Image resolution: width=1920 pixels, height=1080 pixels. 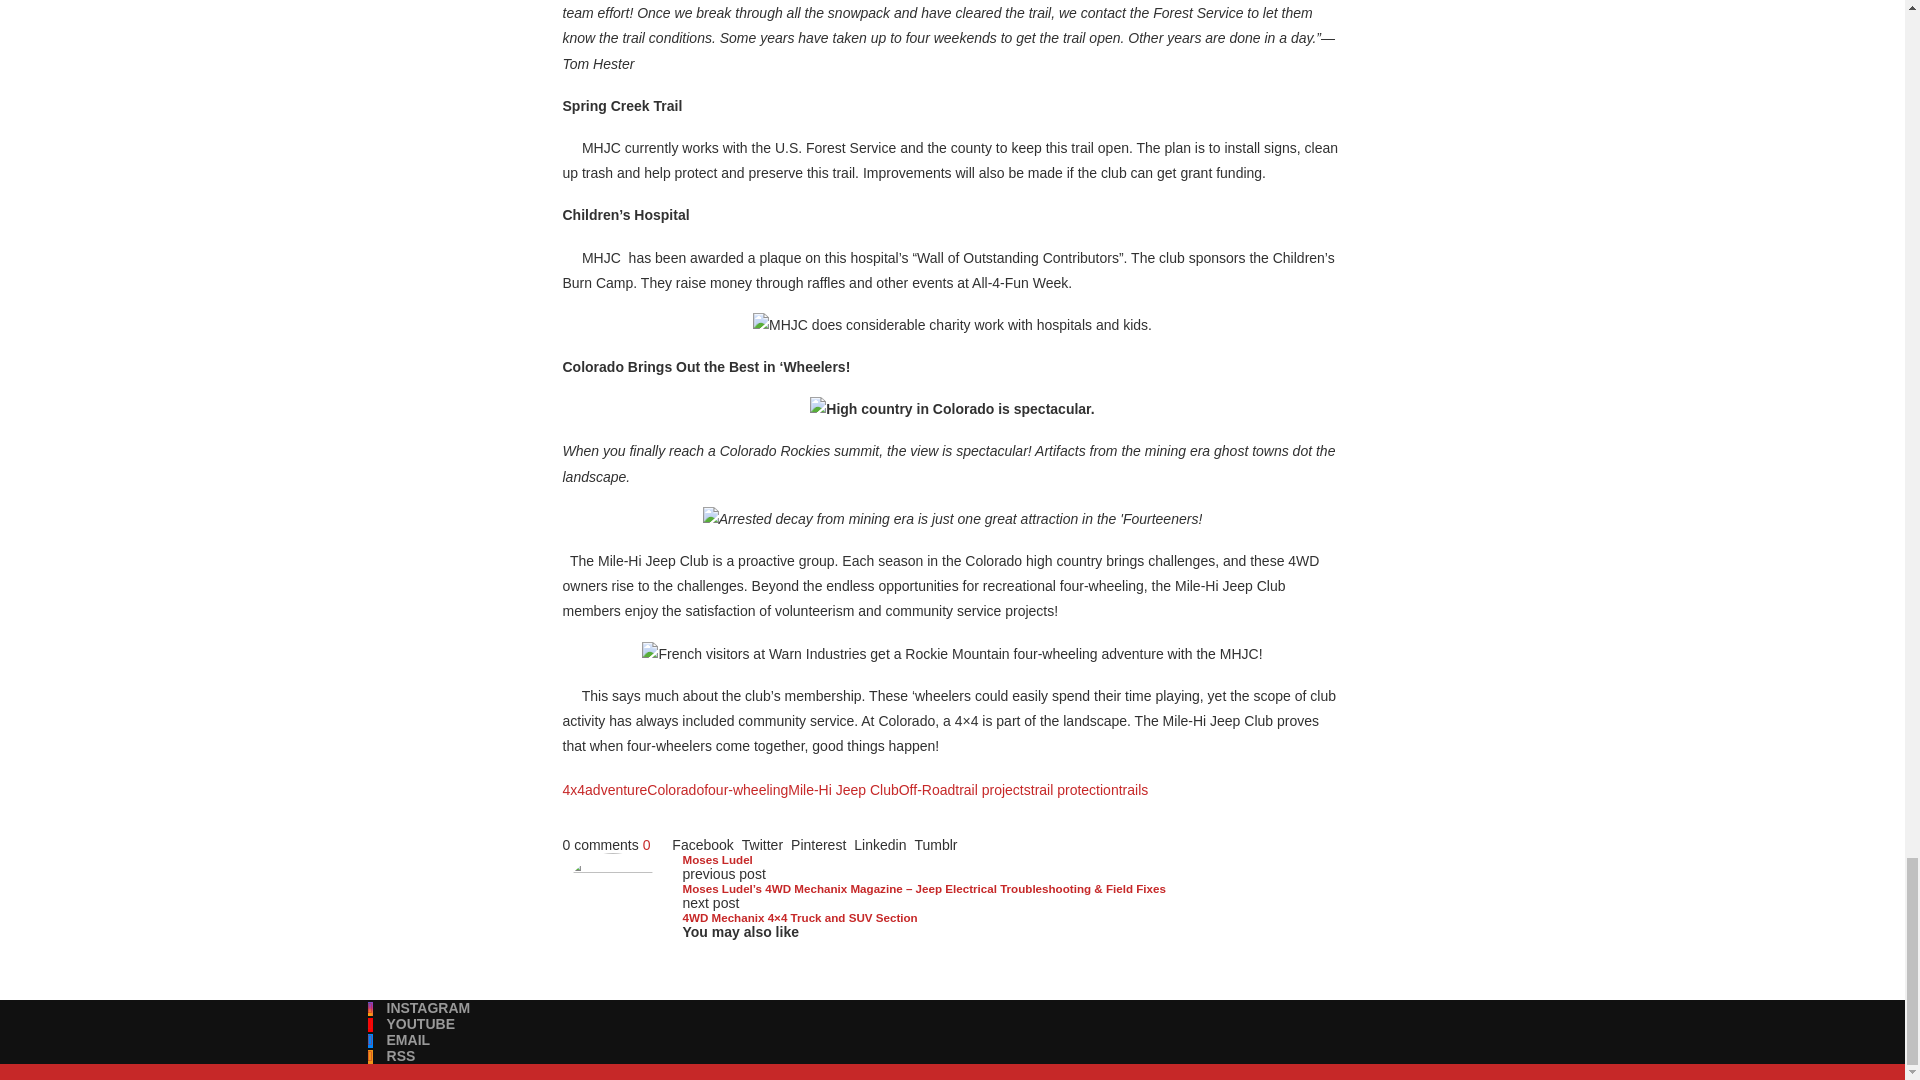 What do you see at coordinates (934, 845) in the screenshot?
I see `Tumblr` at bounding box center [934, 845].